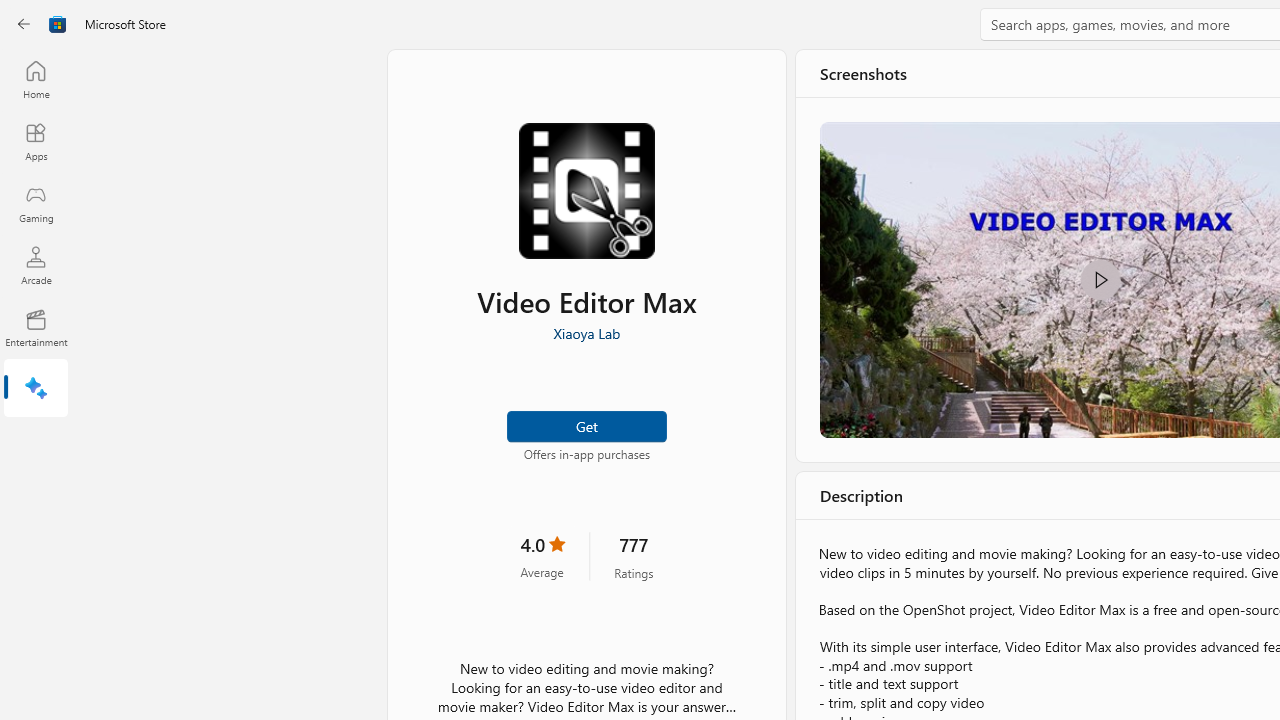 This screenshot has width=1280, height=720. Describe the element at coordinates (586, 424) in the screenshot. I see `Get` at that location.